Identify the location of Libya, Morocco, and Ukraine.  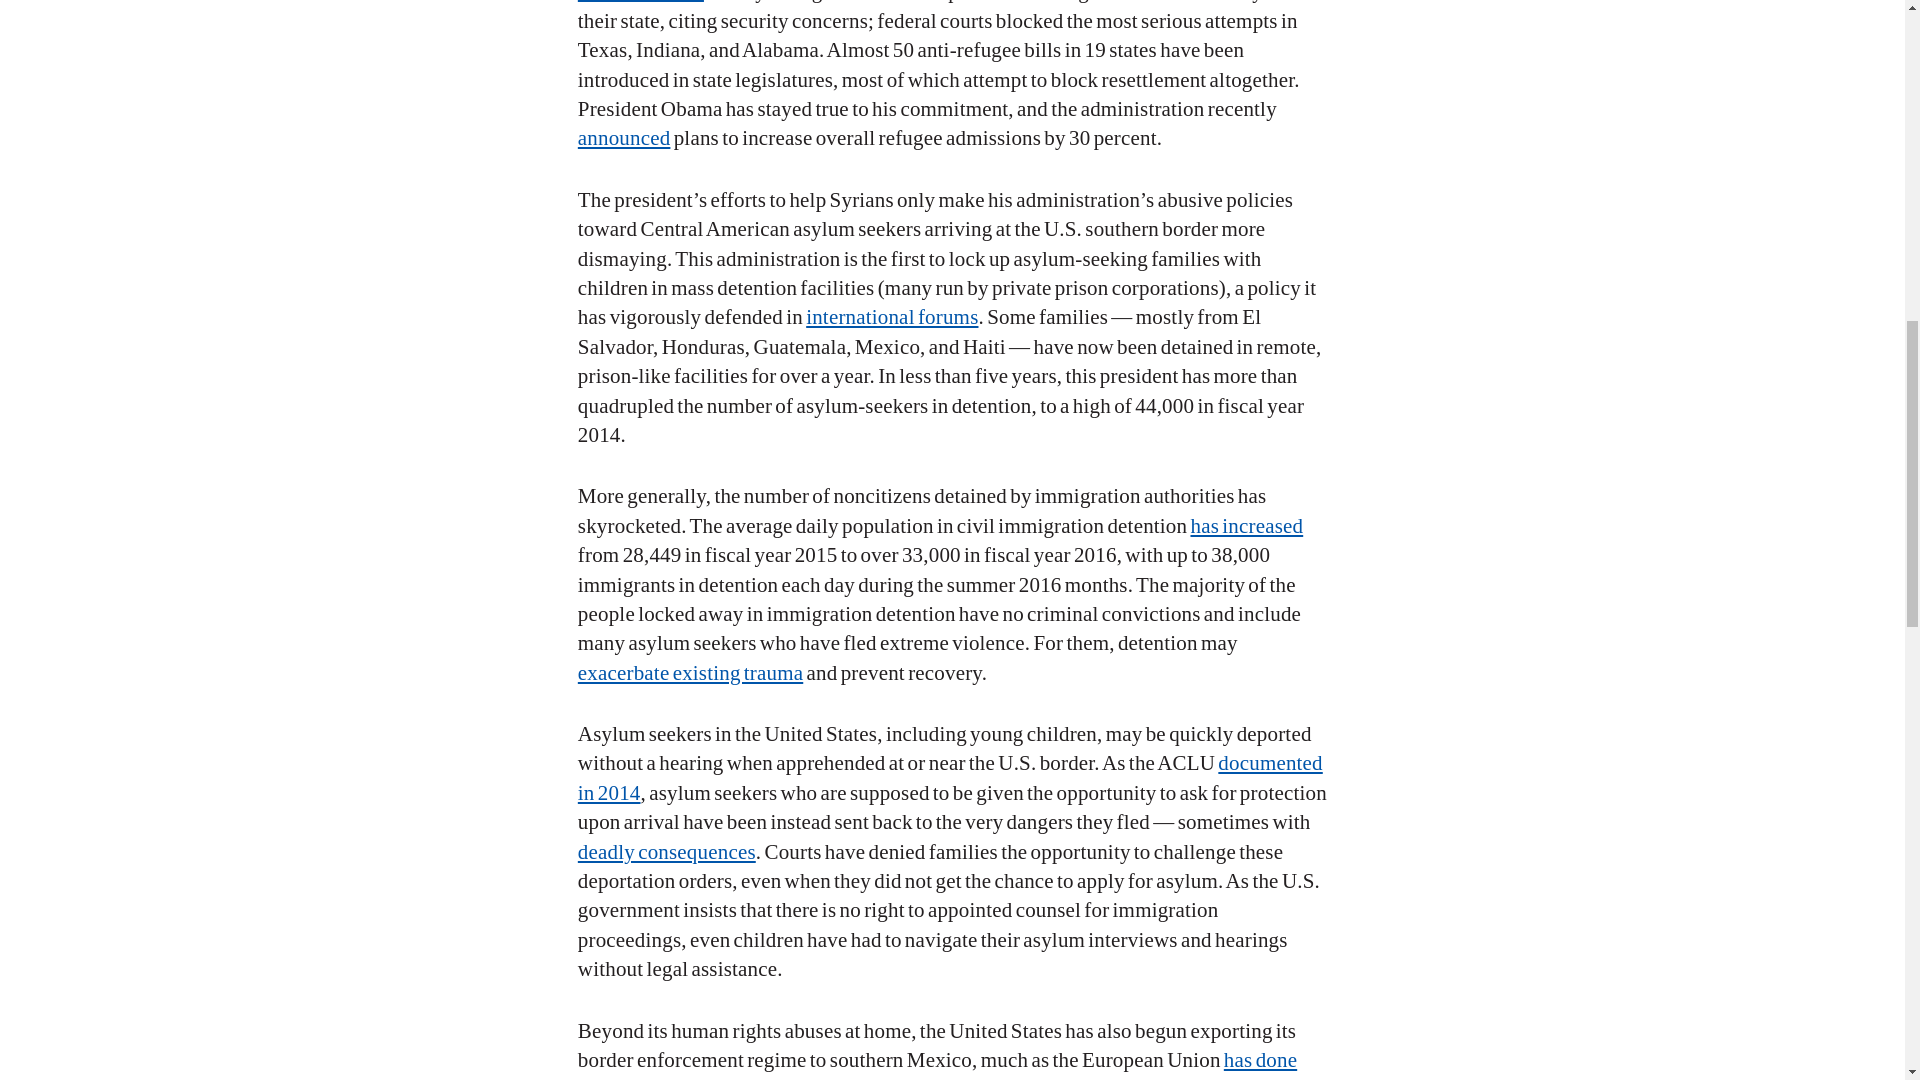
(742, 1078).